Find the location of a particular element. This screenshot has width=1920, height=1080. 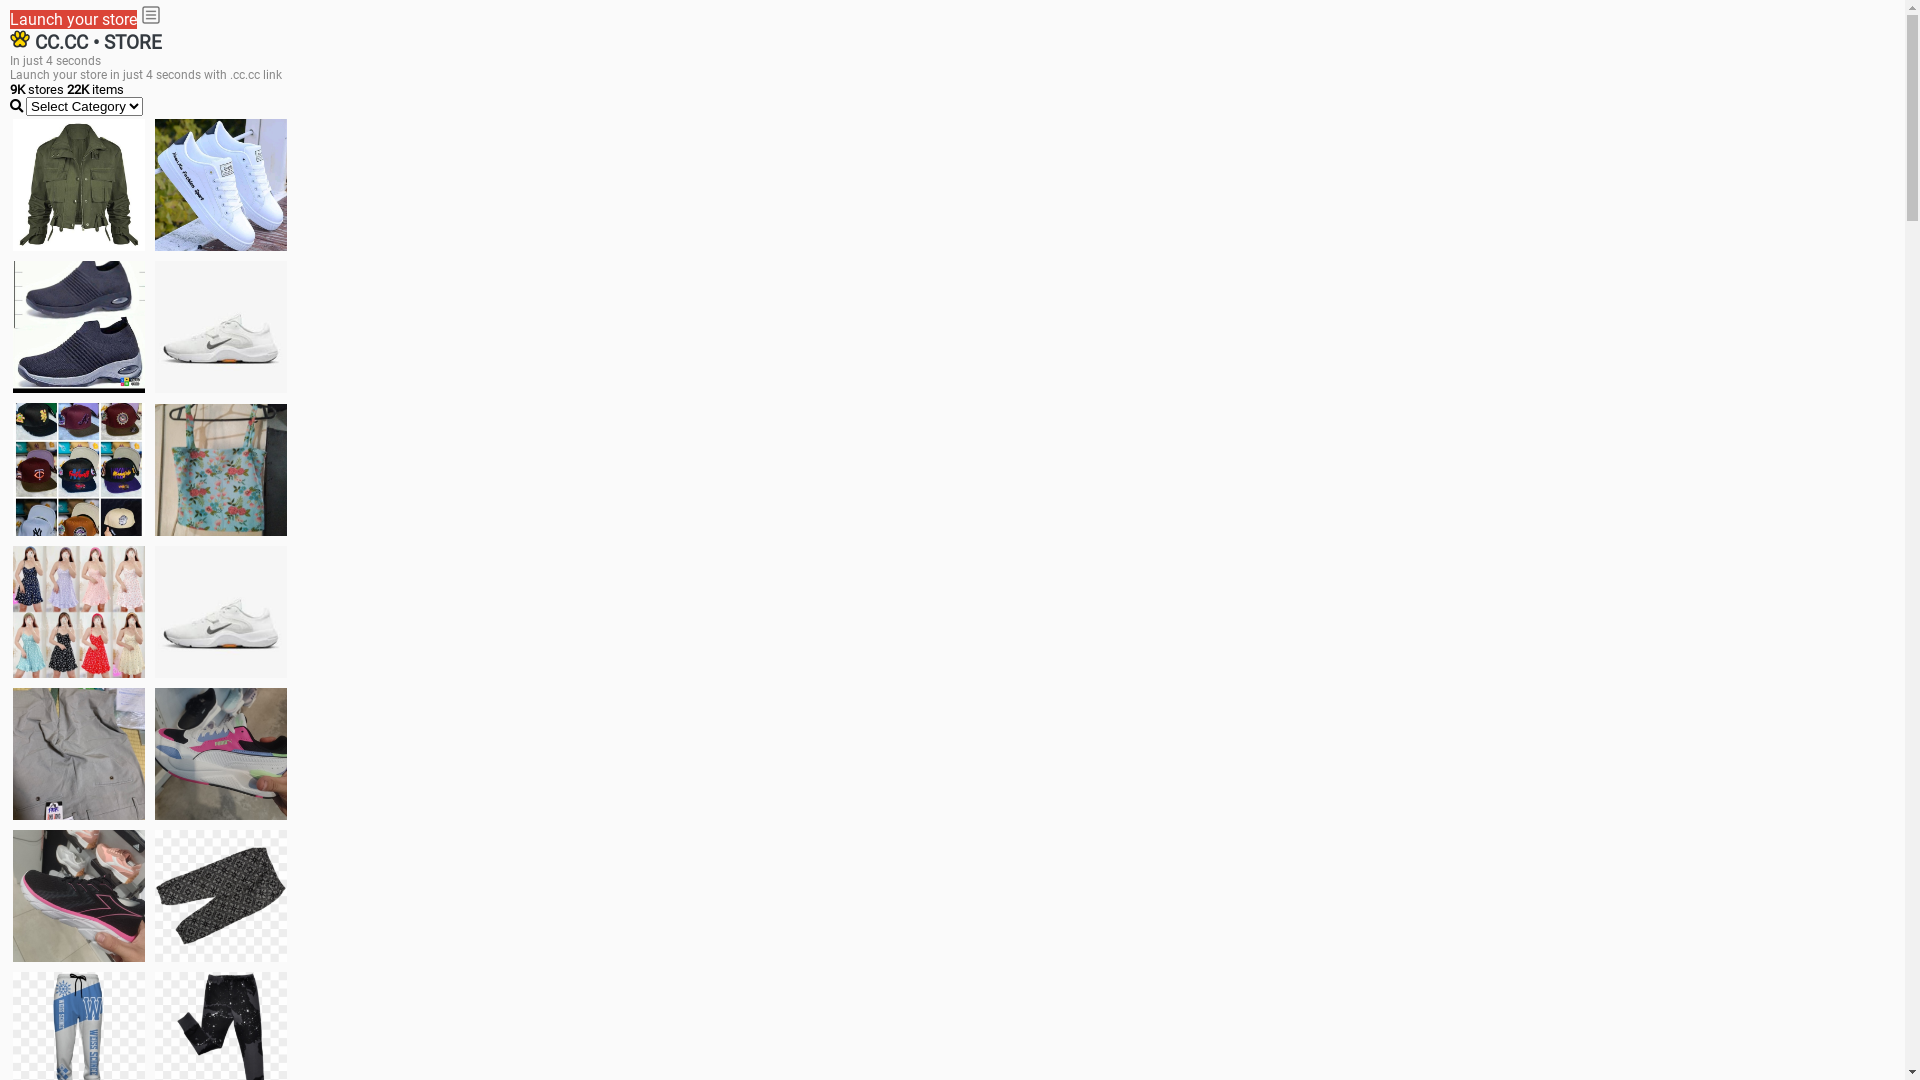

shoes for boys is located at coordinates (79, 327).